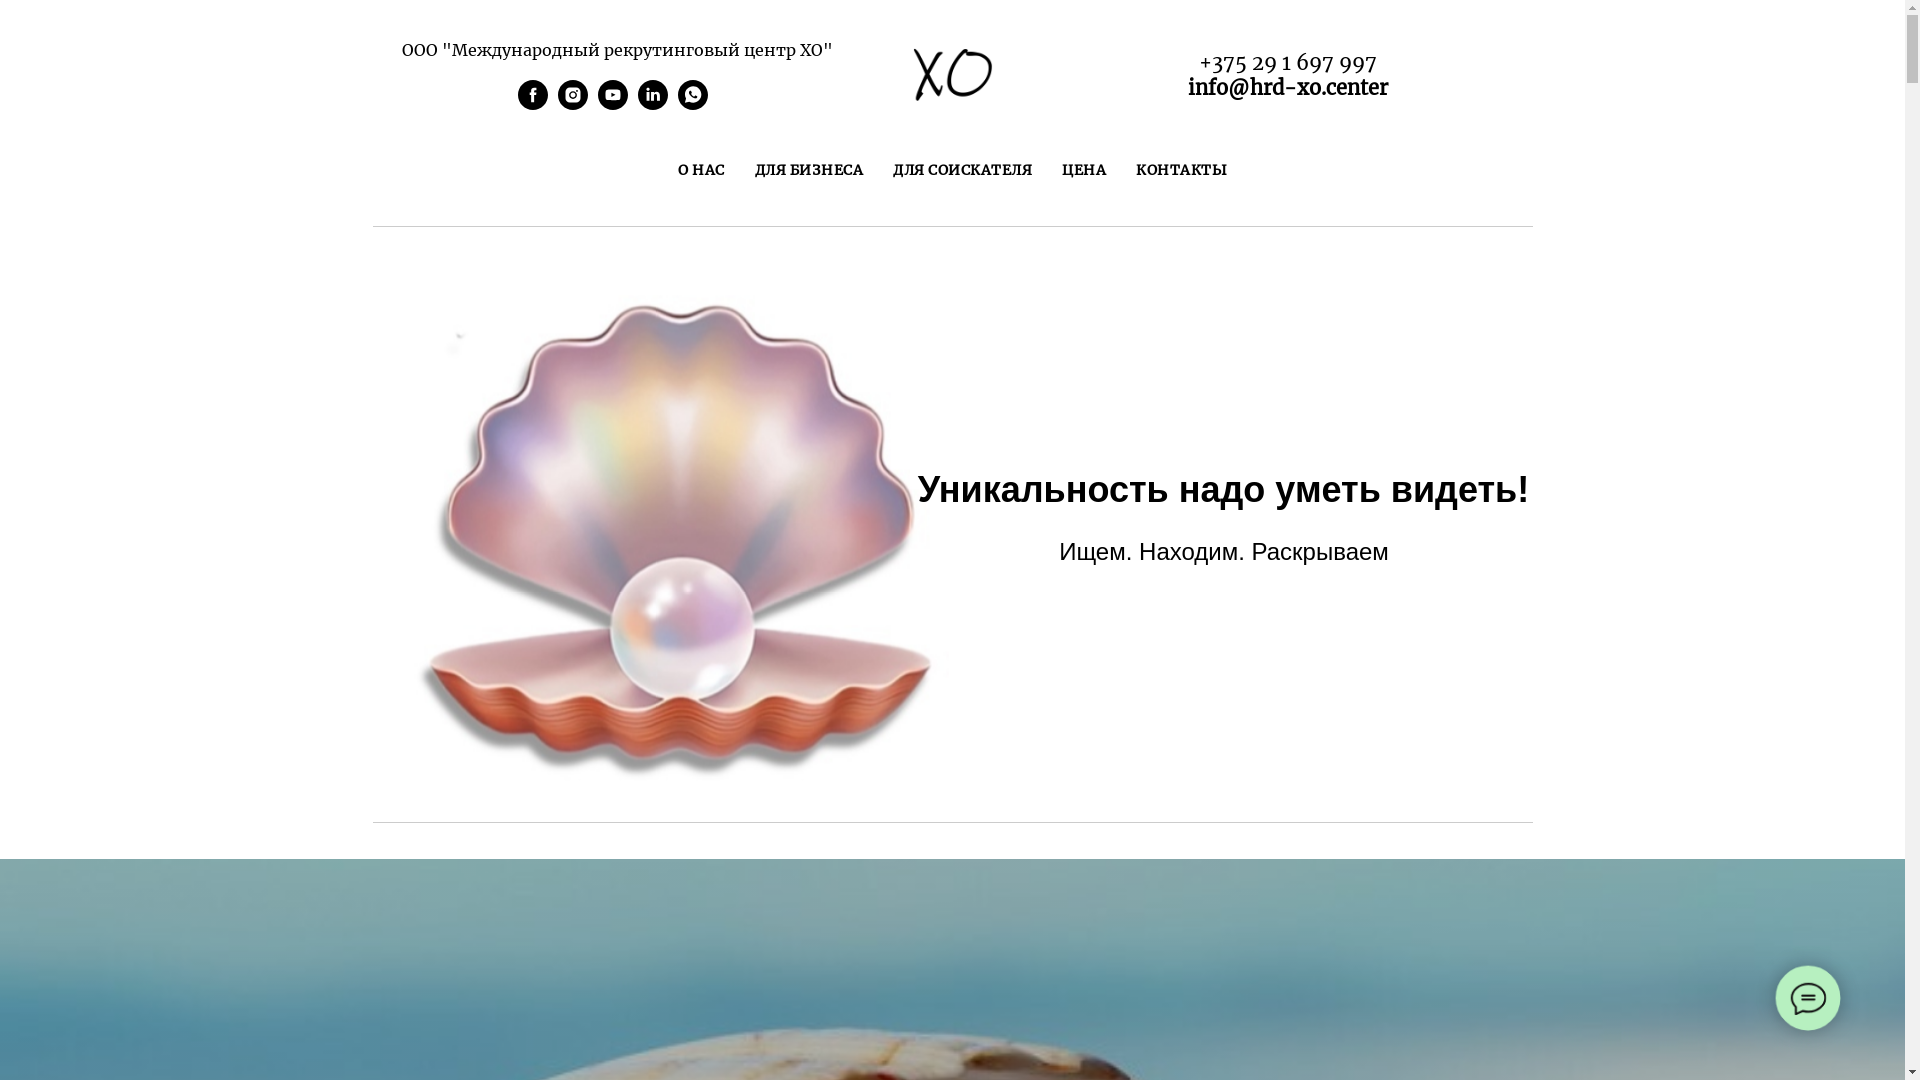 The width and height of the screenshot is (1920, 1080). What do you see at coordinates (1288, 88) in the screenshot?
I see `info@hrd-xo.center` at bounding box center [1288, 88].